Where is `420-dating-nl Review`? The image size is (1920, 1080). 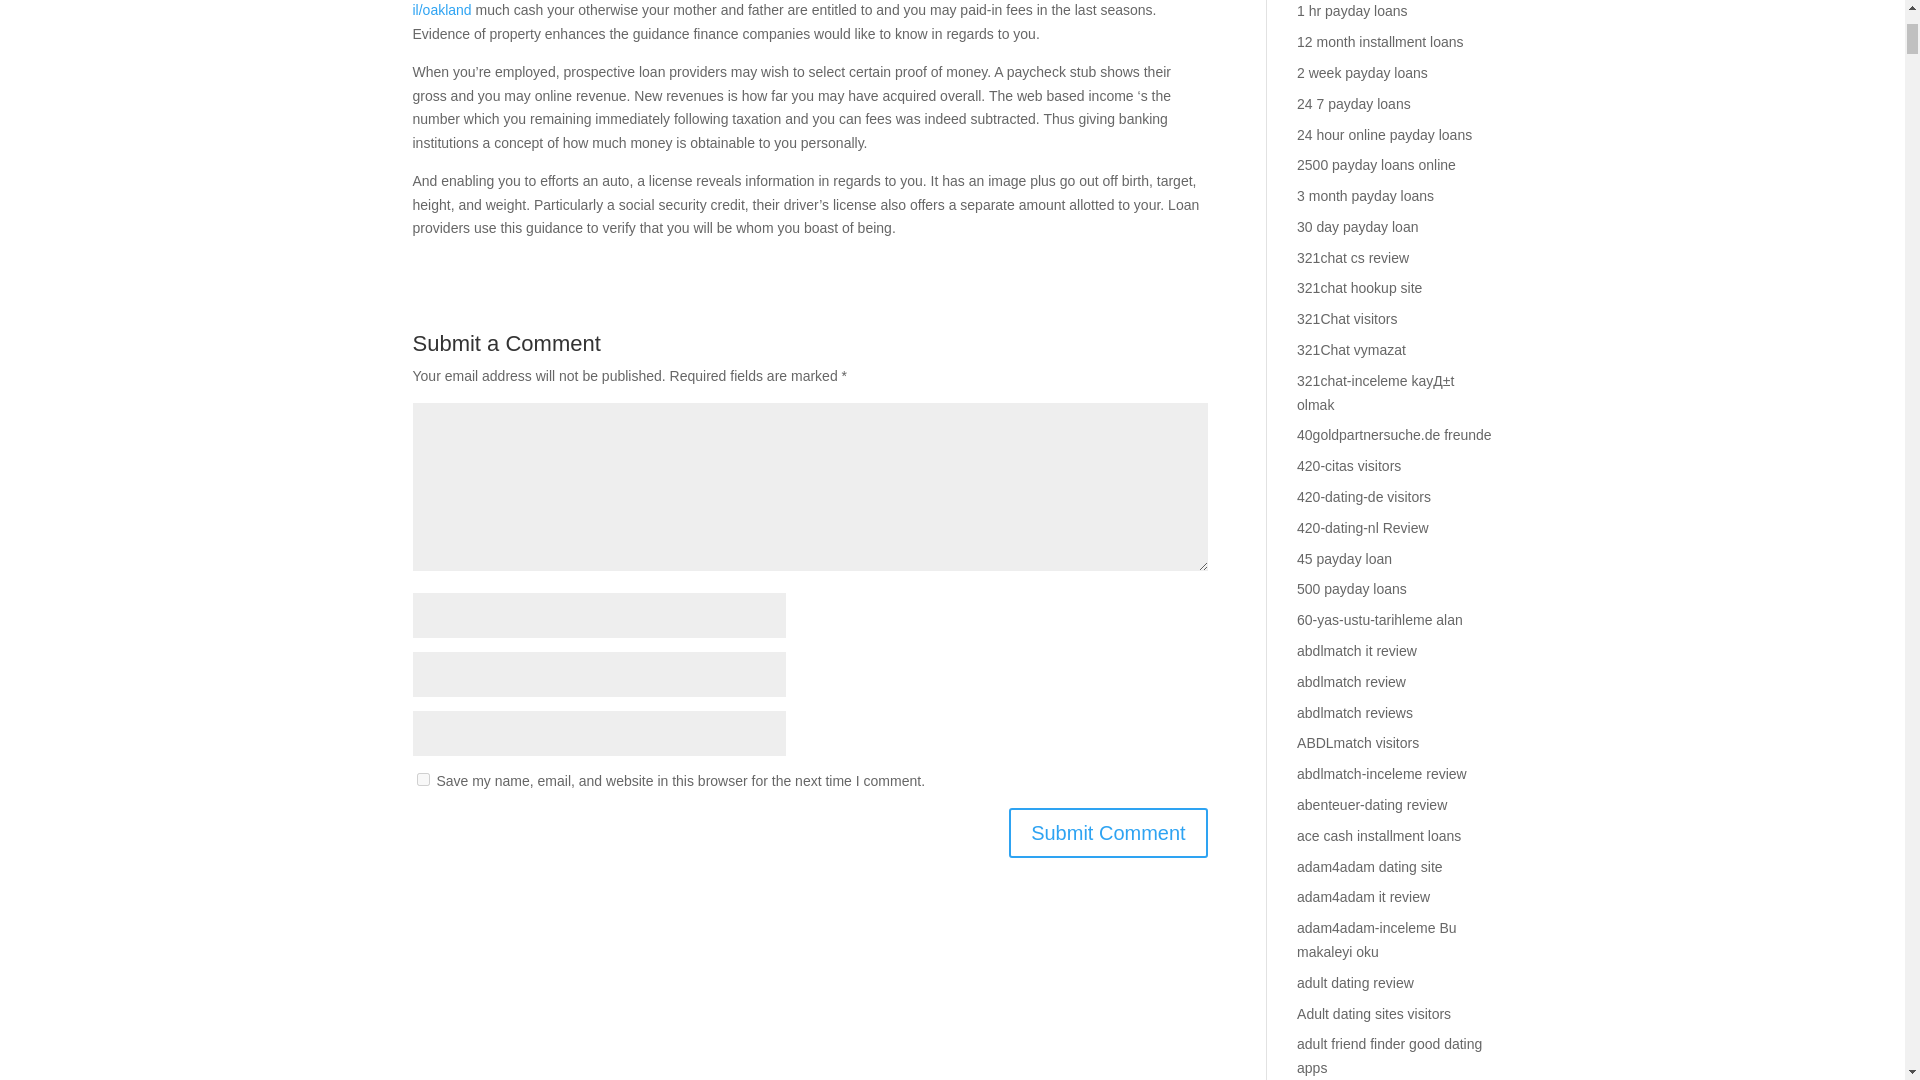
420-dating-nl Review is located at coordinates (1362, 527).